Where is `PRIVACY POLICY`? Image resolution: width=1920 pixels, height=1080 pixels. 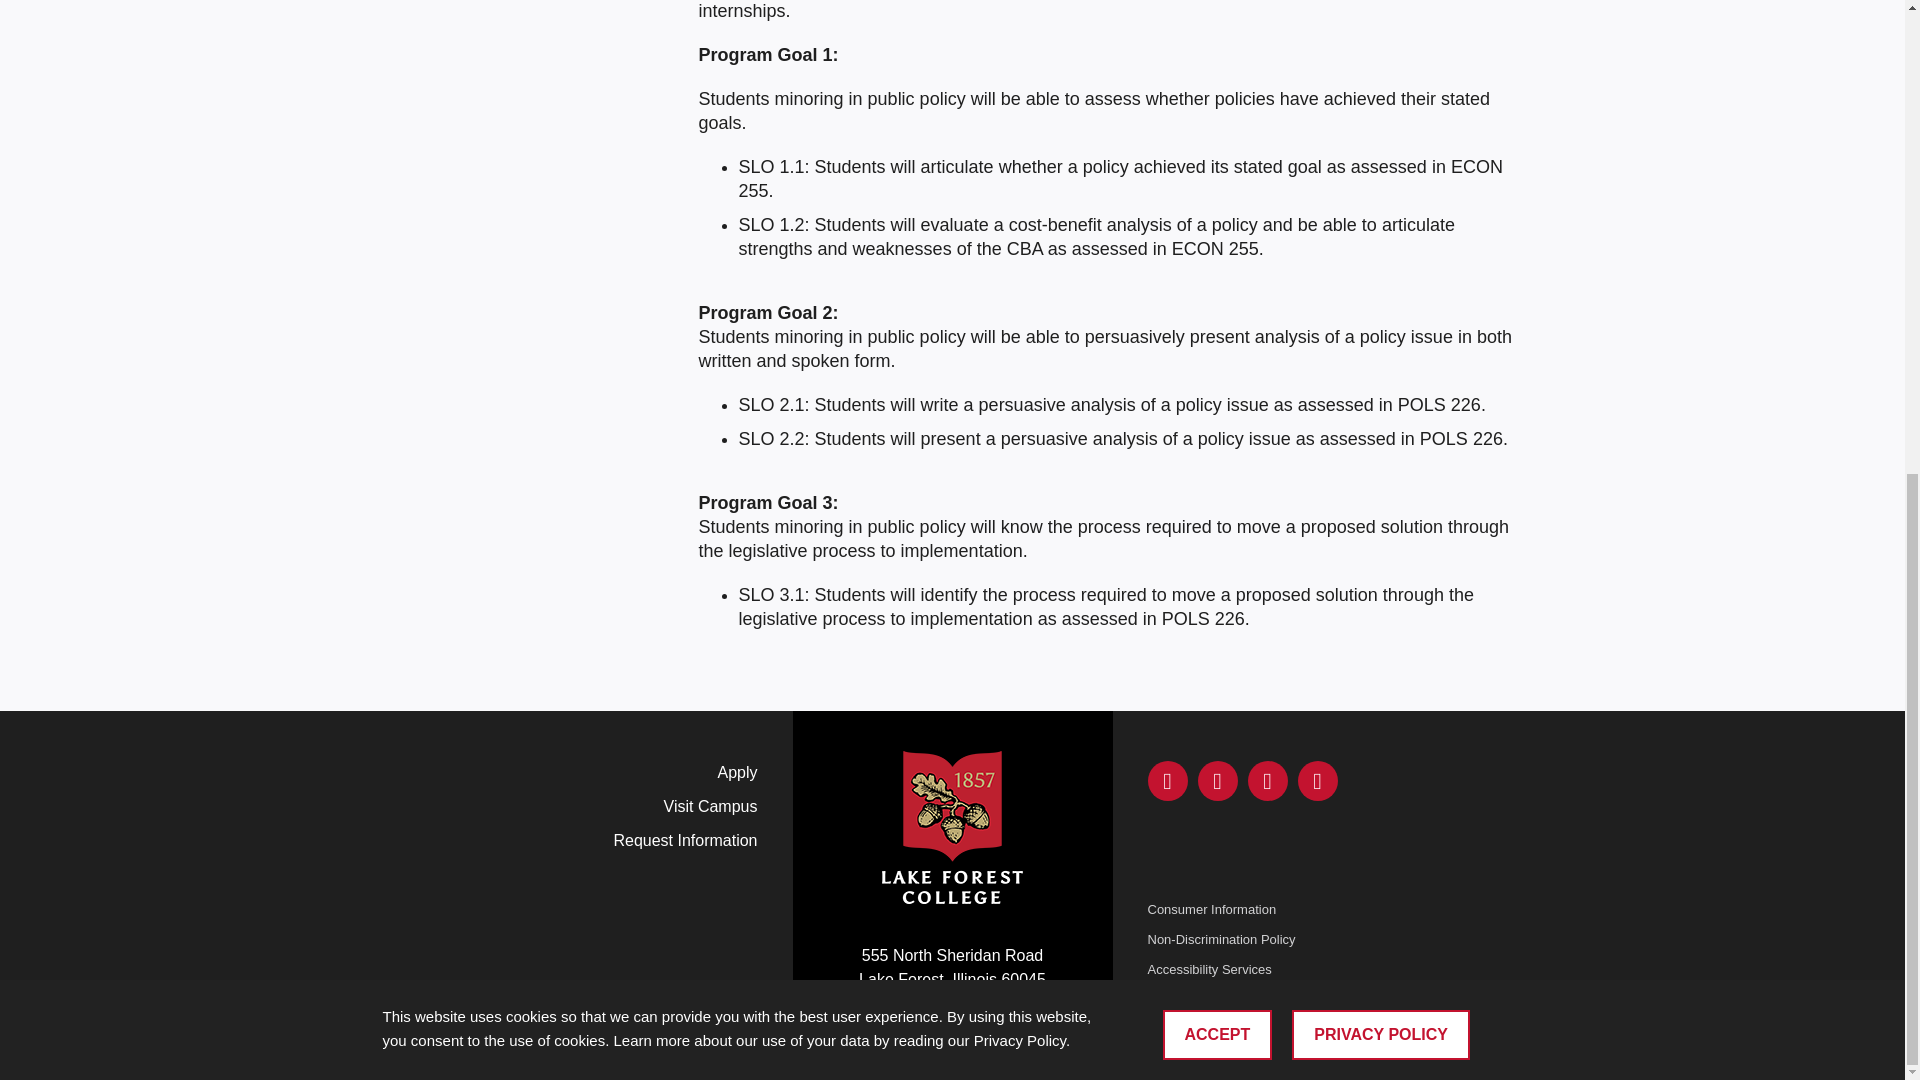
PRIVACY POLICY is located at coordinates (1381, 196).